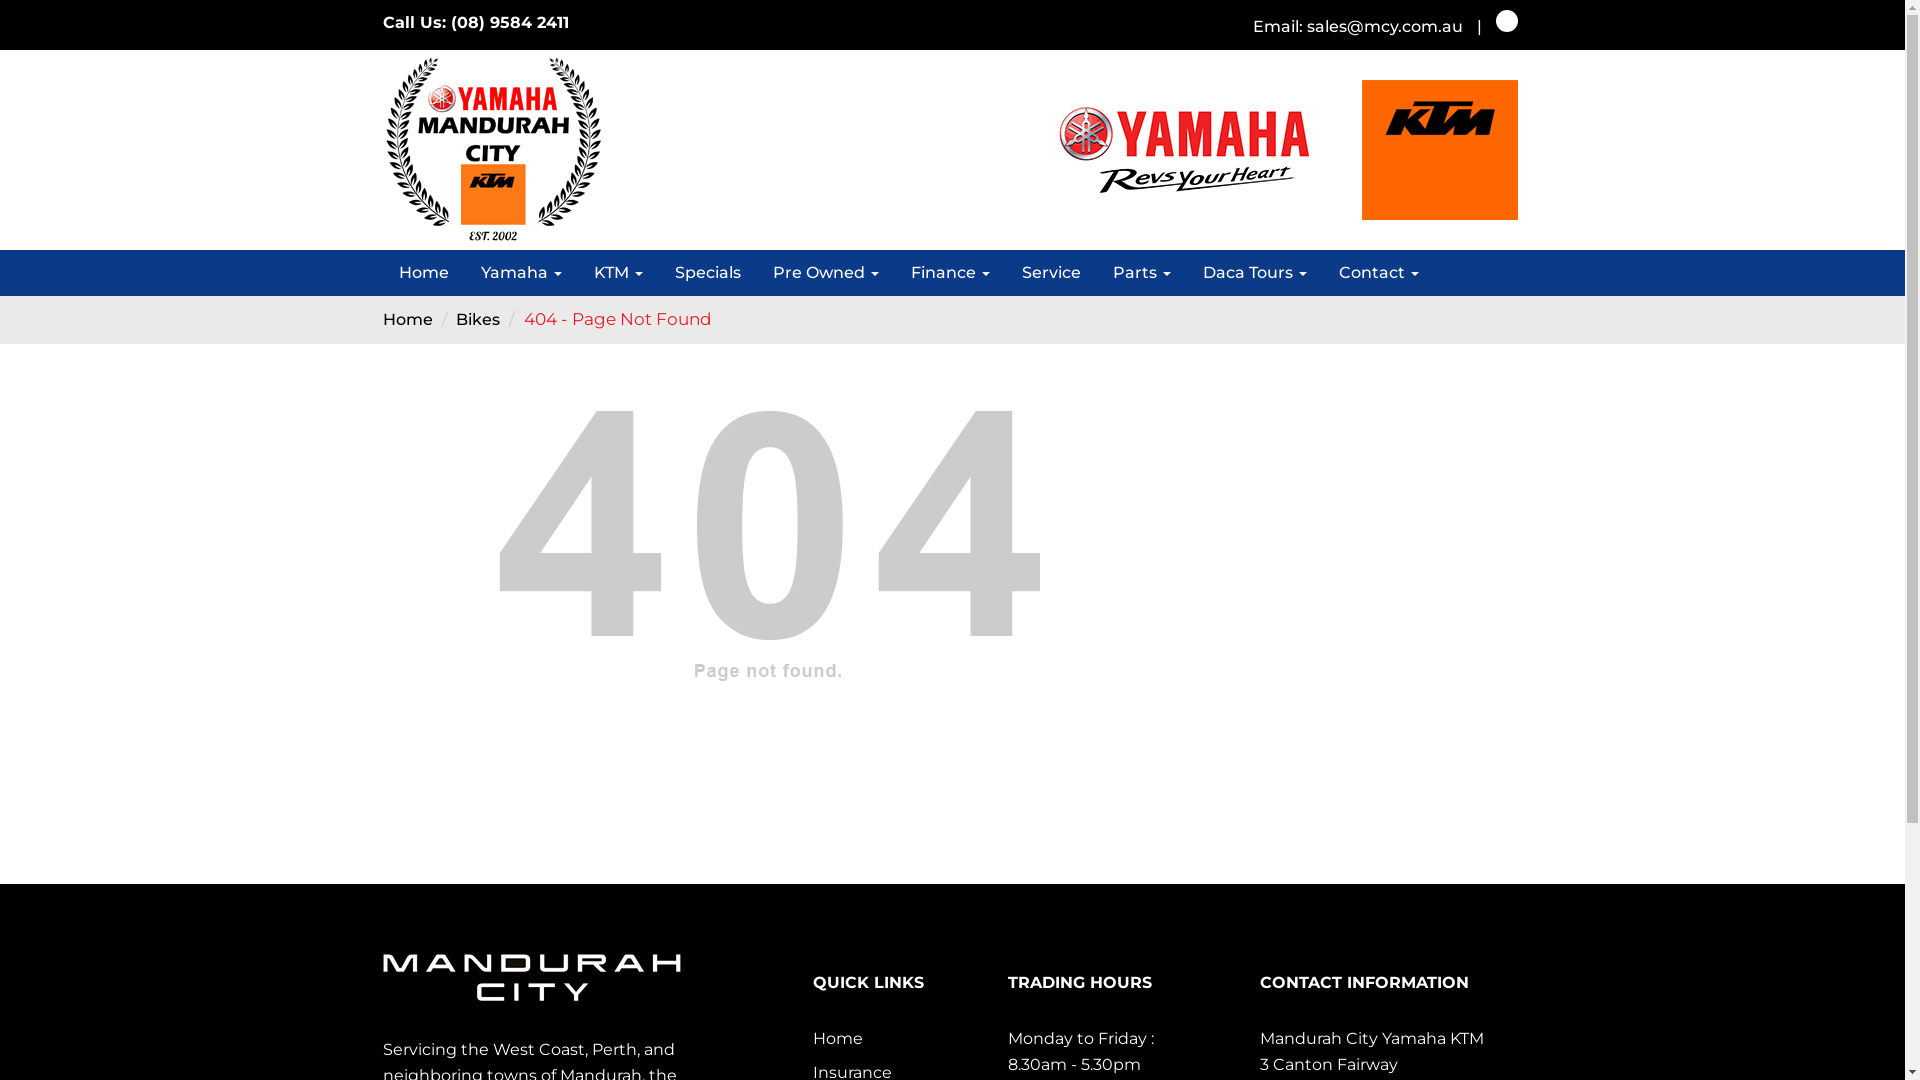 Image resolution: width=1920 pixels, height=1080 pixels. Describe the element at coordinates (478, 320) in the screenshot. I see `Bikes` at that location.